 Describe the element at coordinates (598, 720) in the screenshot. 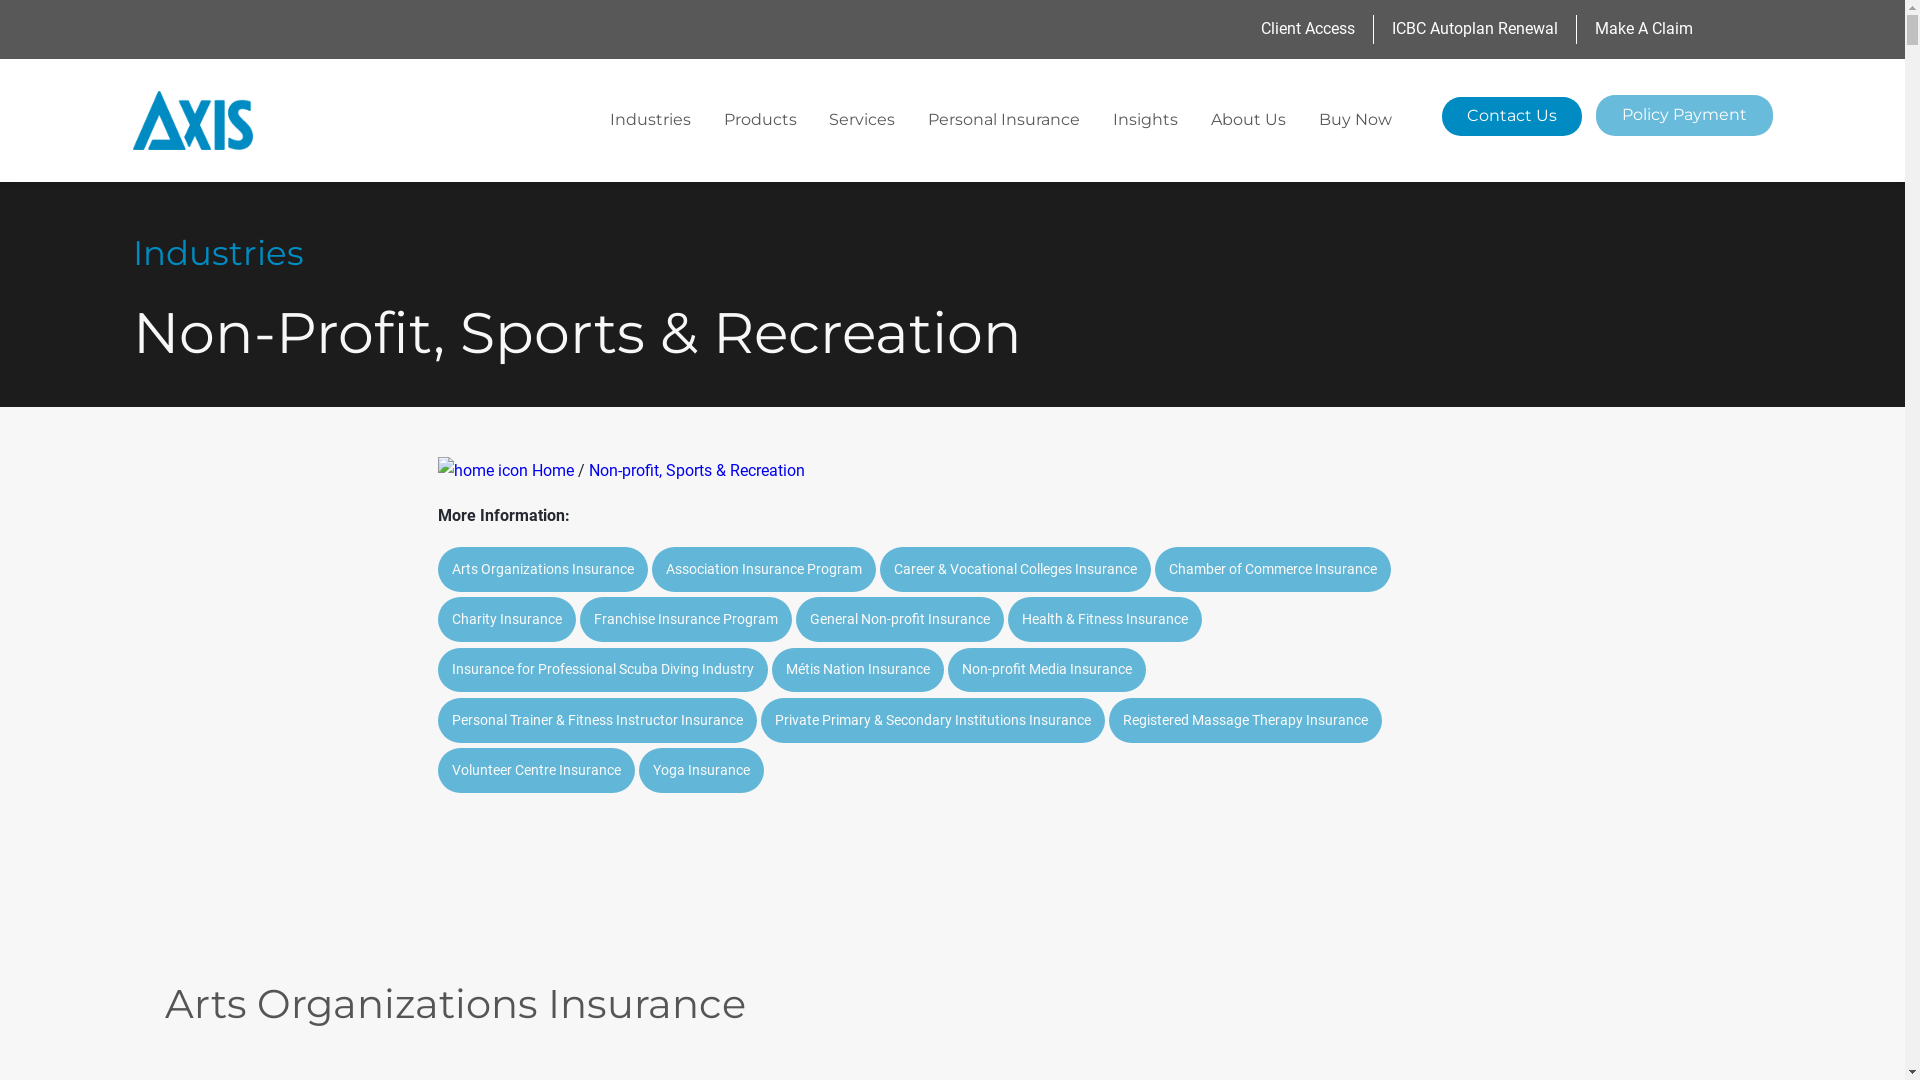

I see `Personal Trainer & Fitness Instructor Insurance` at that location.